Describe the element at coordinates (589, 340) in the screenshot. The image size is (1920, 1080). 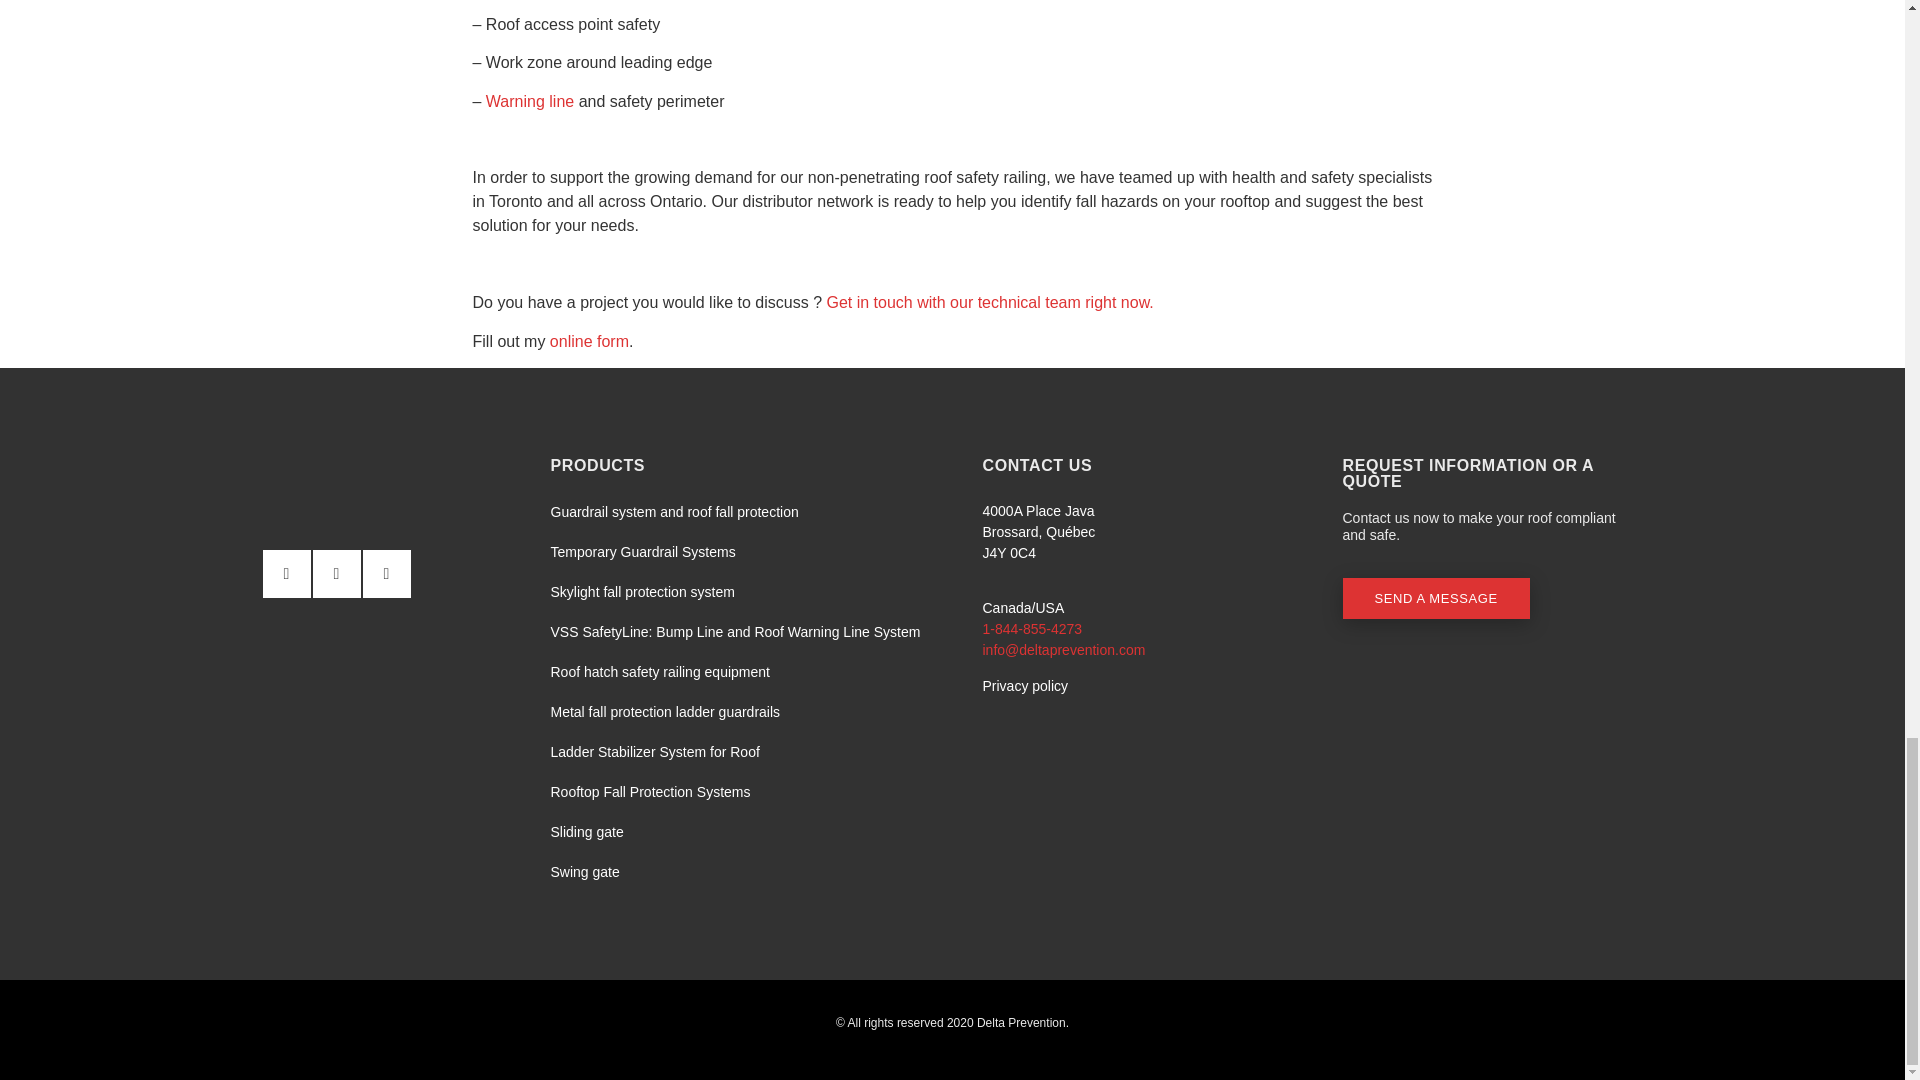
I see `online form` at that location.